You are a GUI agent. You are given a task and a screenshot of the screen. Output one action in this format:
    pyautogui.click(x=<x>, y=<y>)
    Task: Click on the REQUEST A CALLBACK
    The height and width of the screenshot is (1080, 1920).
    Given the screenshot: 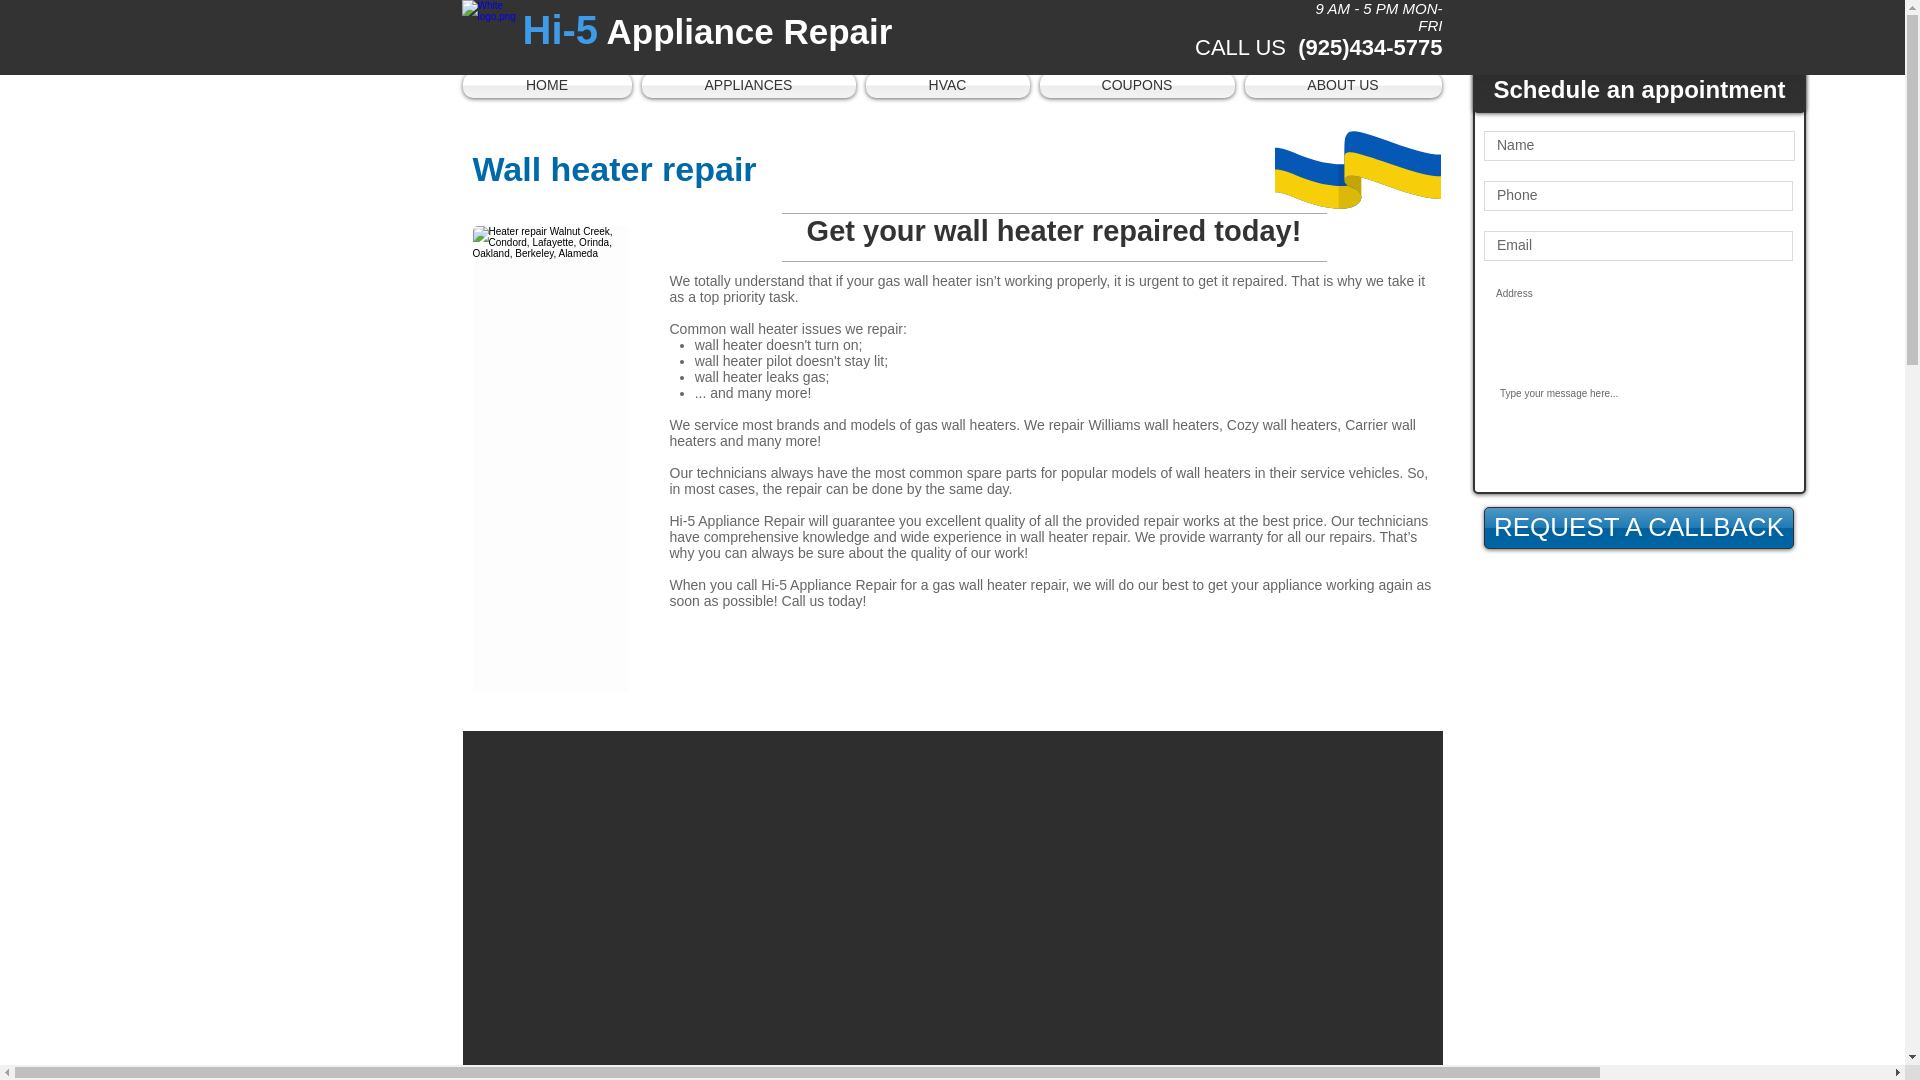 What is the action you would take?
    pyautogui.click(x=1638, y=527)
    